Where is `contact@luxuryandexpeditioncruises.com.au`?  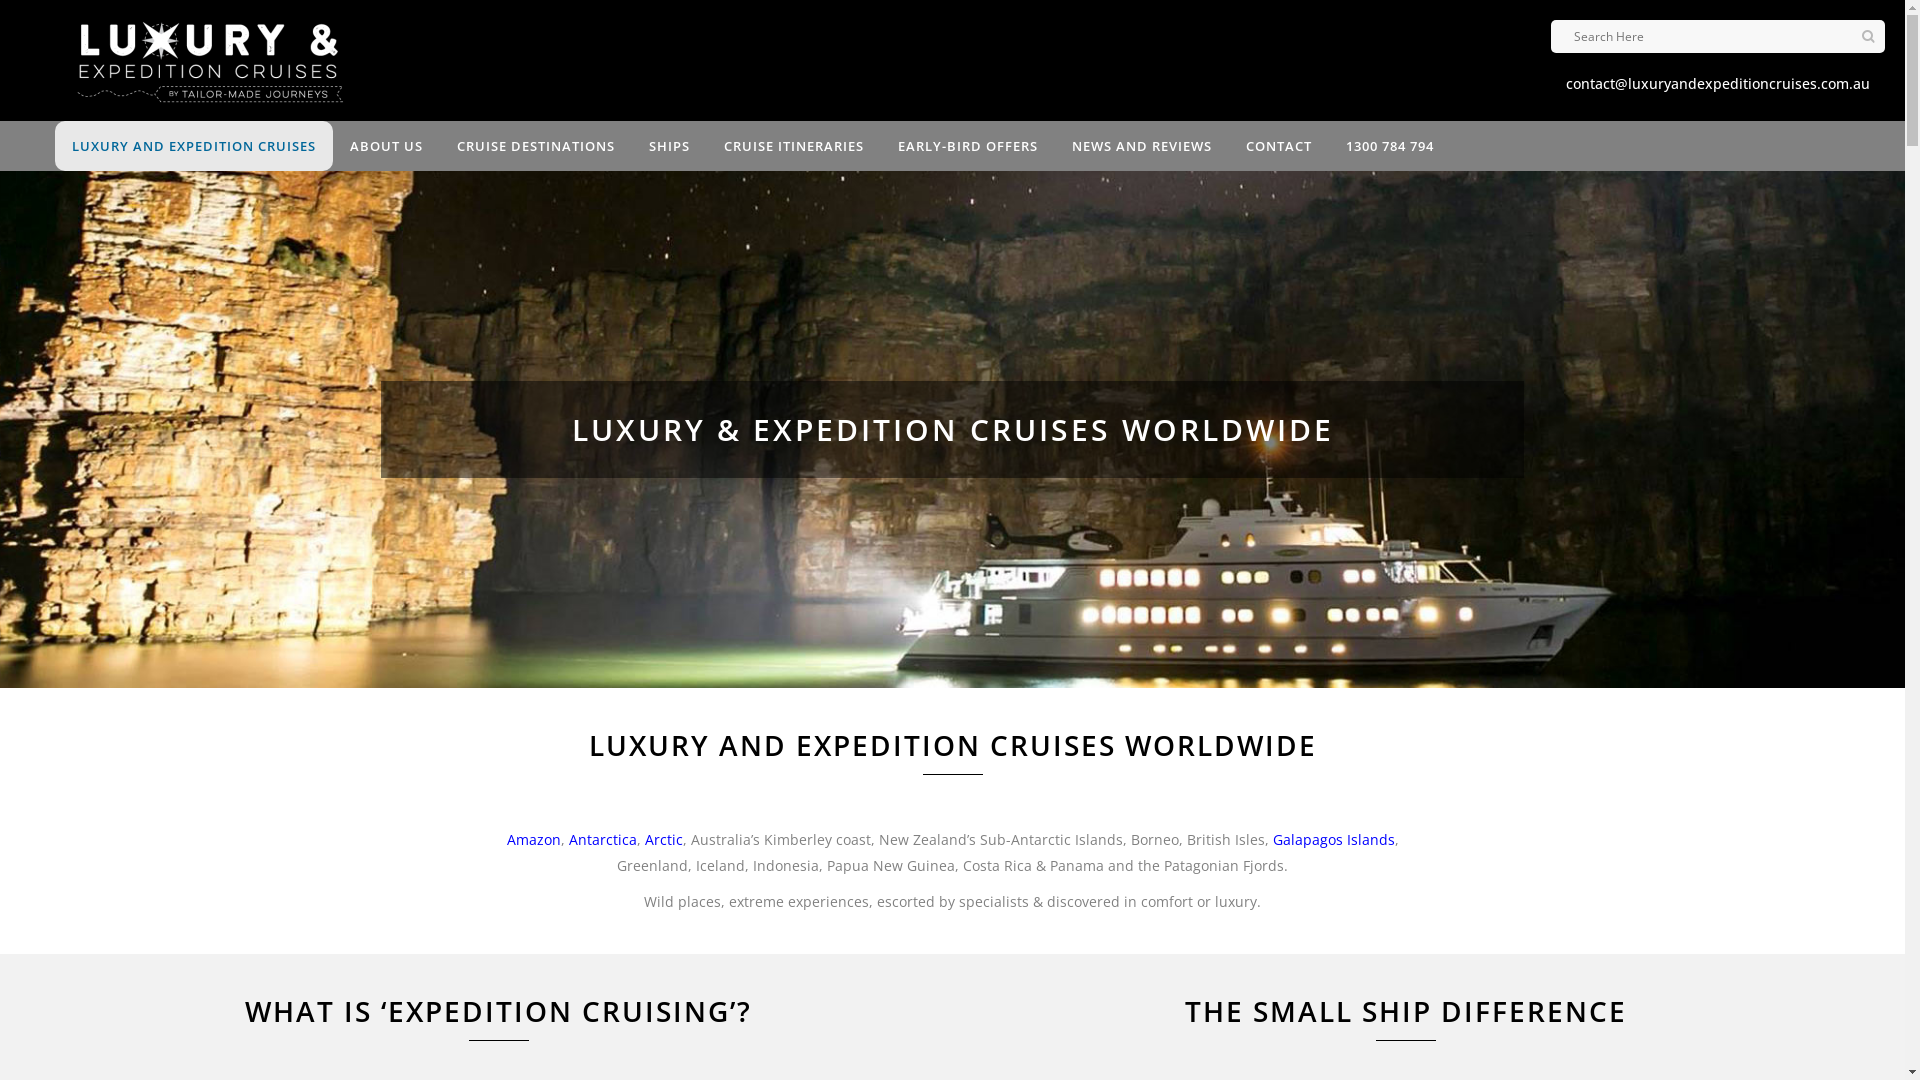 contact@luxuryandexpeditioncruises.com.au is located at coordinates (1718, 83).